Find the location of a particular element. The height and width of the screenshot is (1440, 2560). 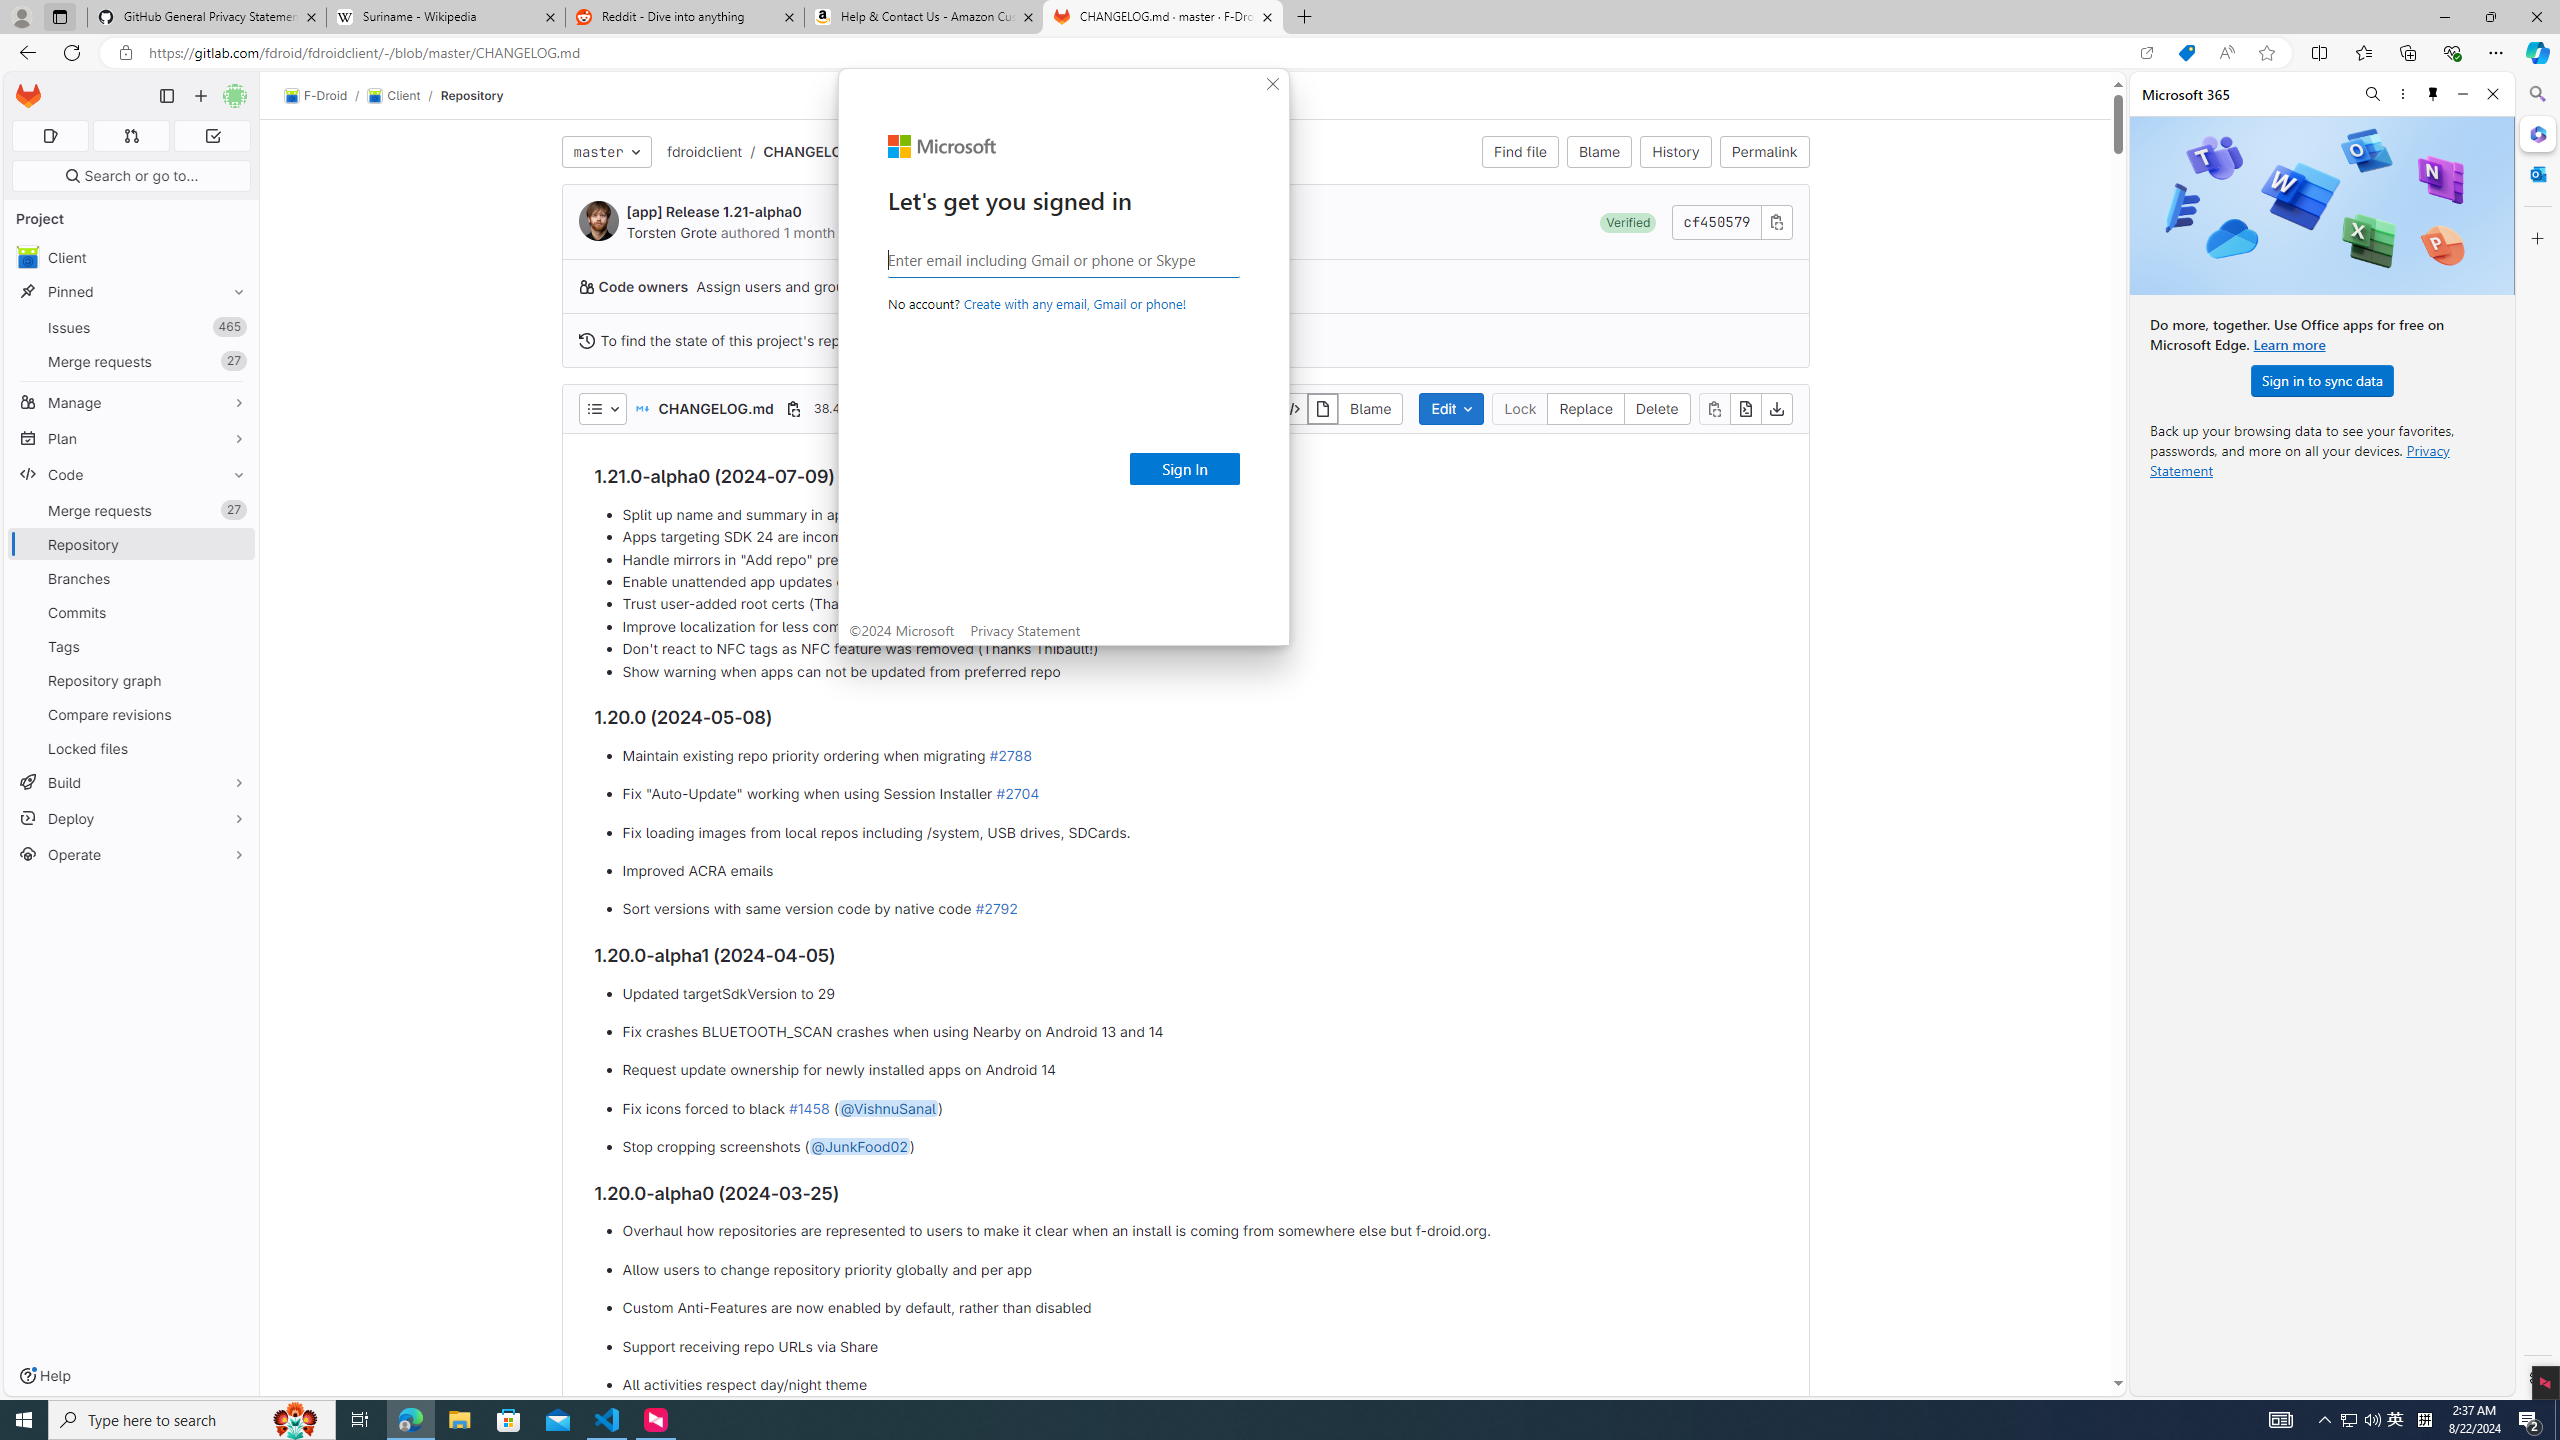

Open in app is located at coordinates (2146, 53).